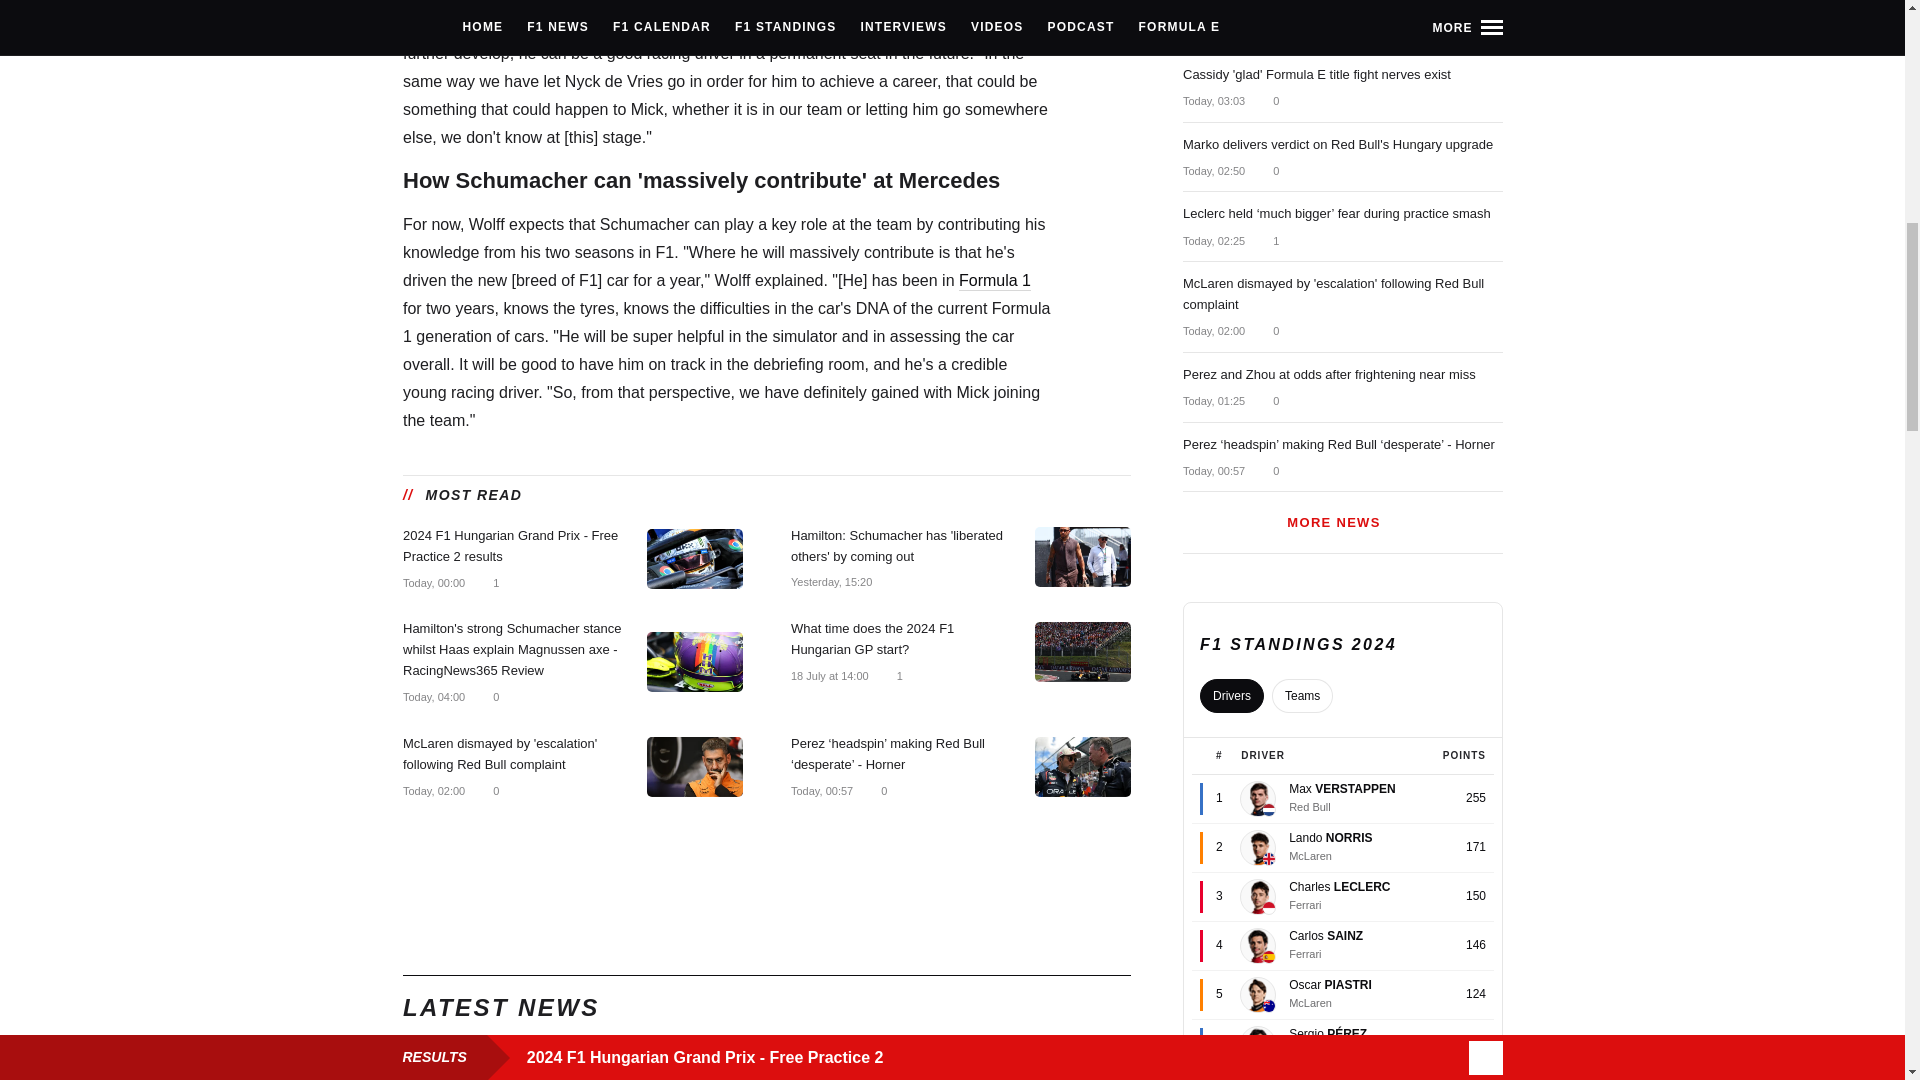  Describe the element at coordinates (432, 697) in the screenshot. I see `Saturday 20 July 2024 at 04:00` at that location.